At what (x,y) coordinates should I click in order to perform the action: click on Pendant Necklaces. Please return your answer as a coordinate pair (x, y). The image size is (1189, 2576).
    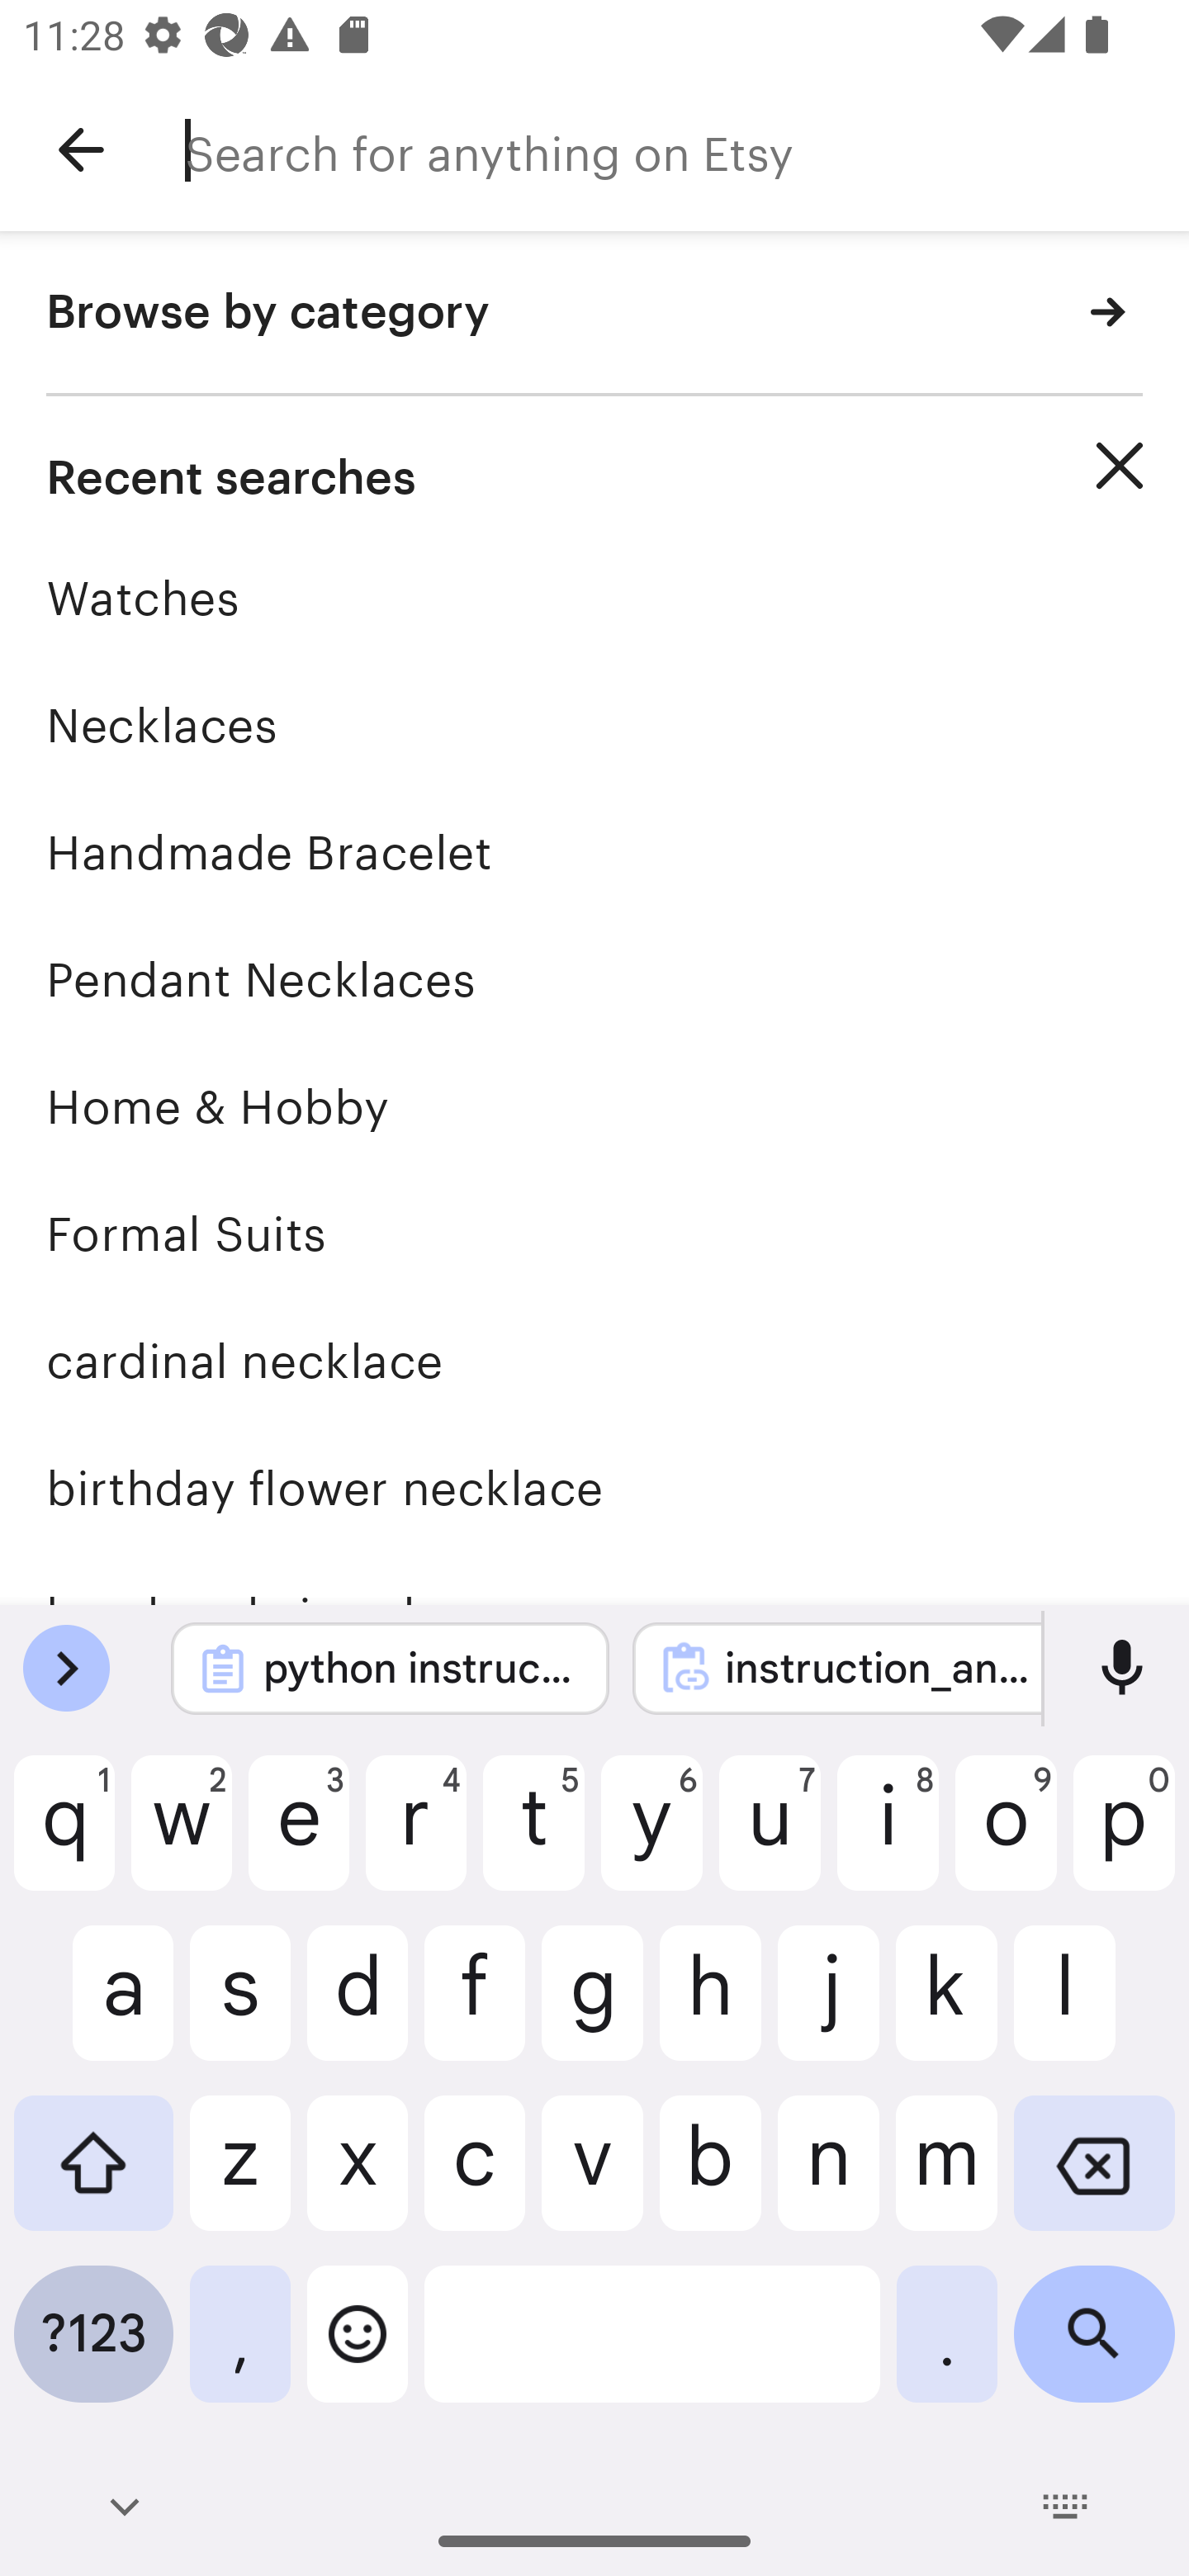
    Looking at the image, I should click on (594, 979).